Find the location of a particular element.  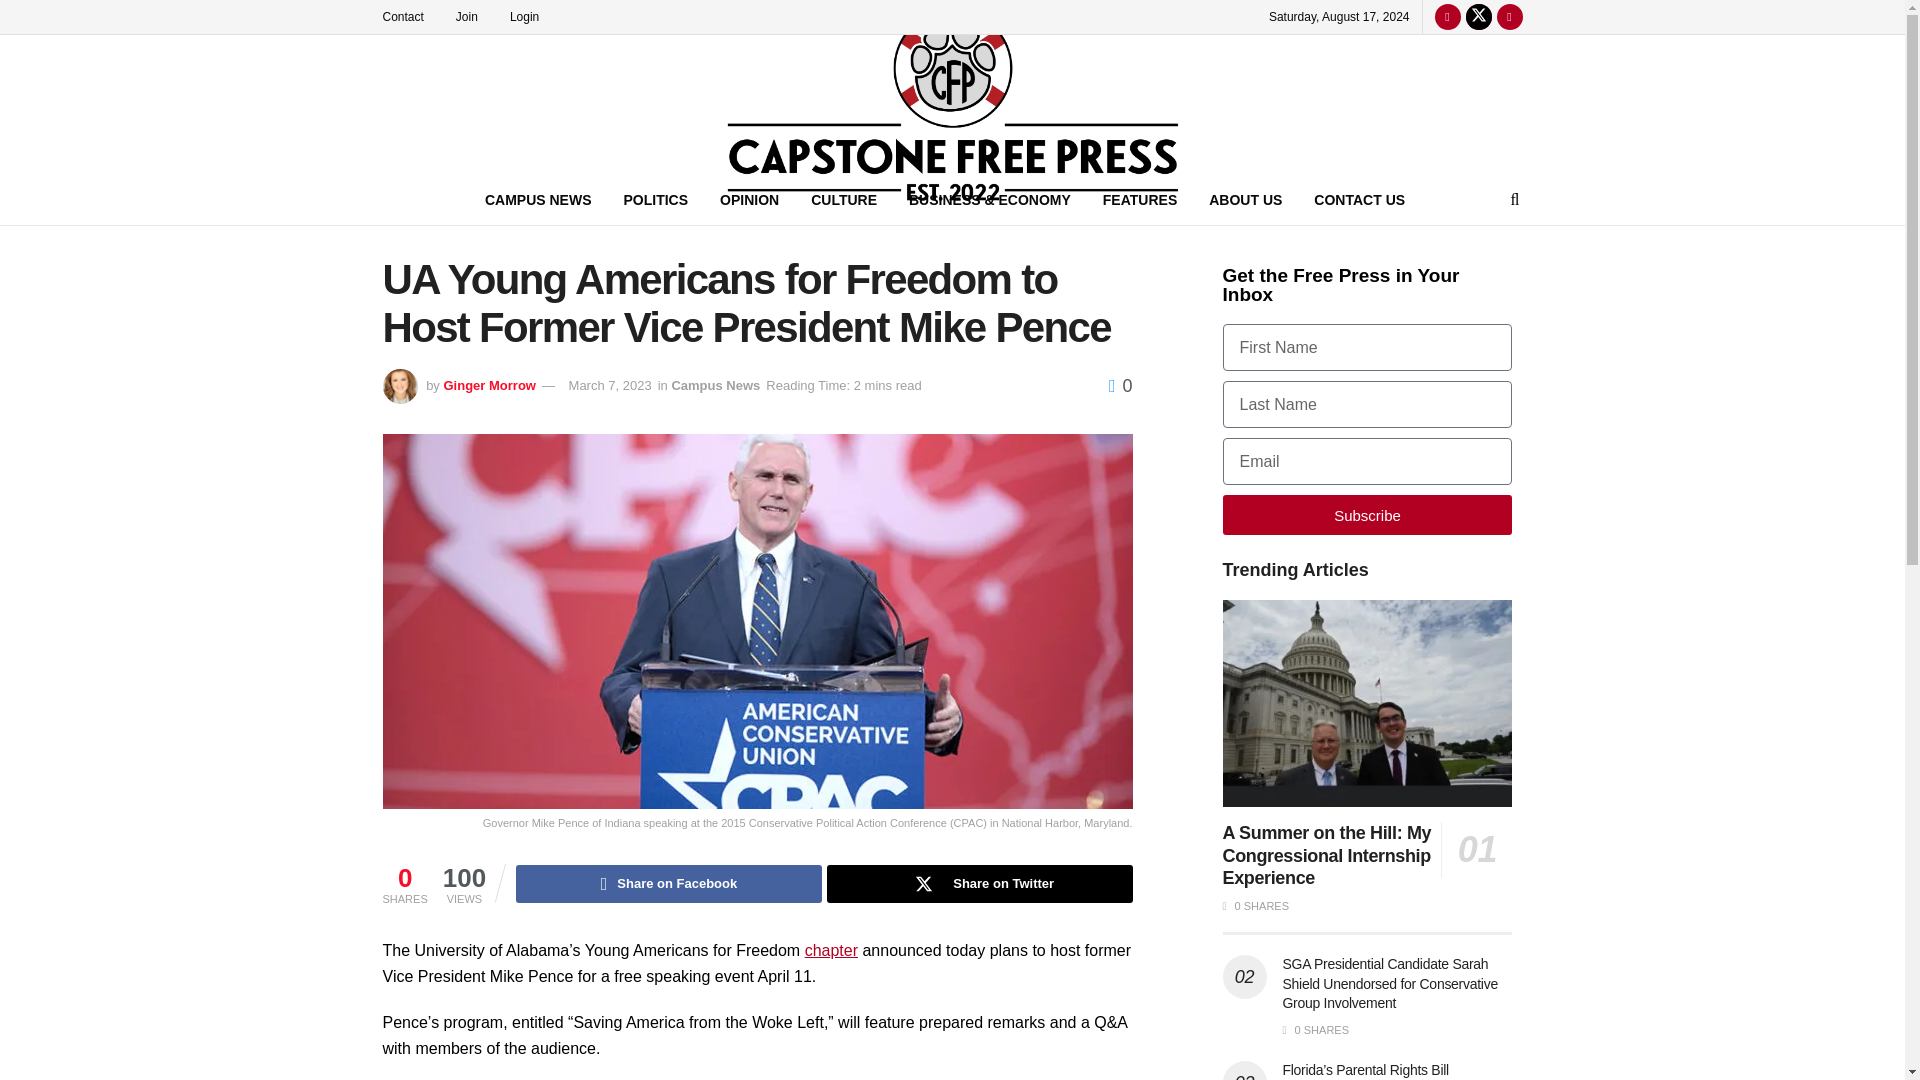

OPINION is located at coordinates (749, 199).